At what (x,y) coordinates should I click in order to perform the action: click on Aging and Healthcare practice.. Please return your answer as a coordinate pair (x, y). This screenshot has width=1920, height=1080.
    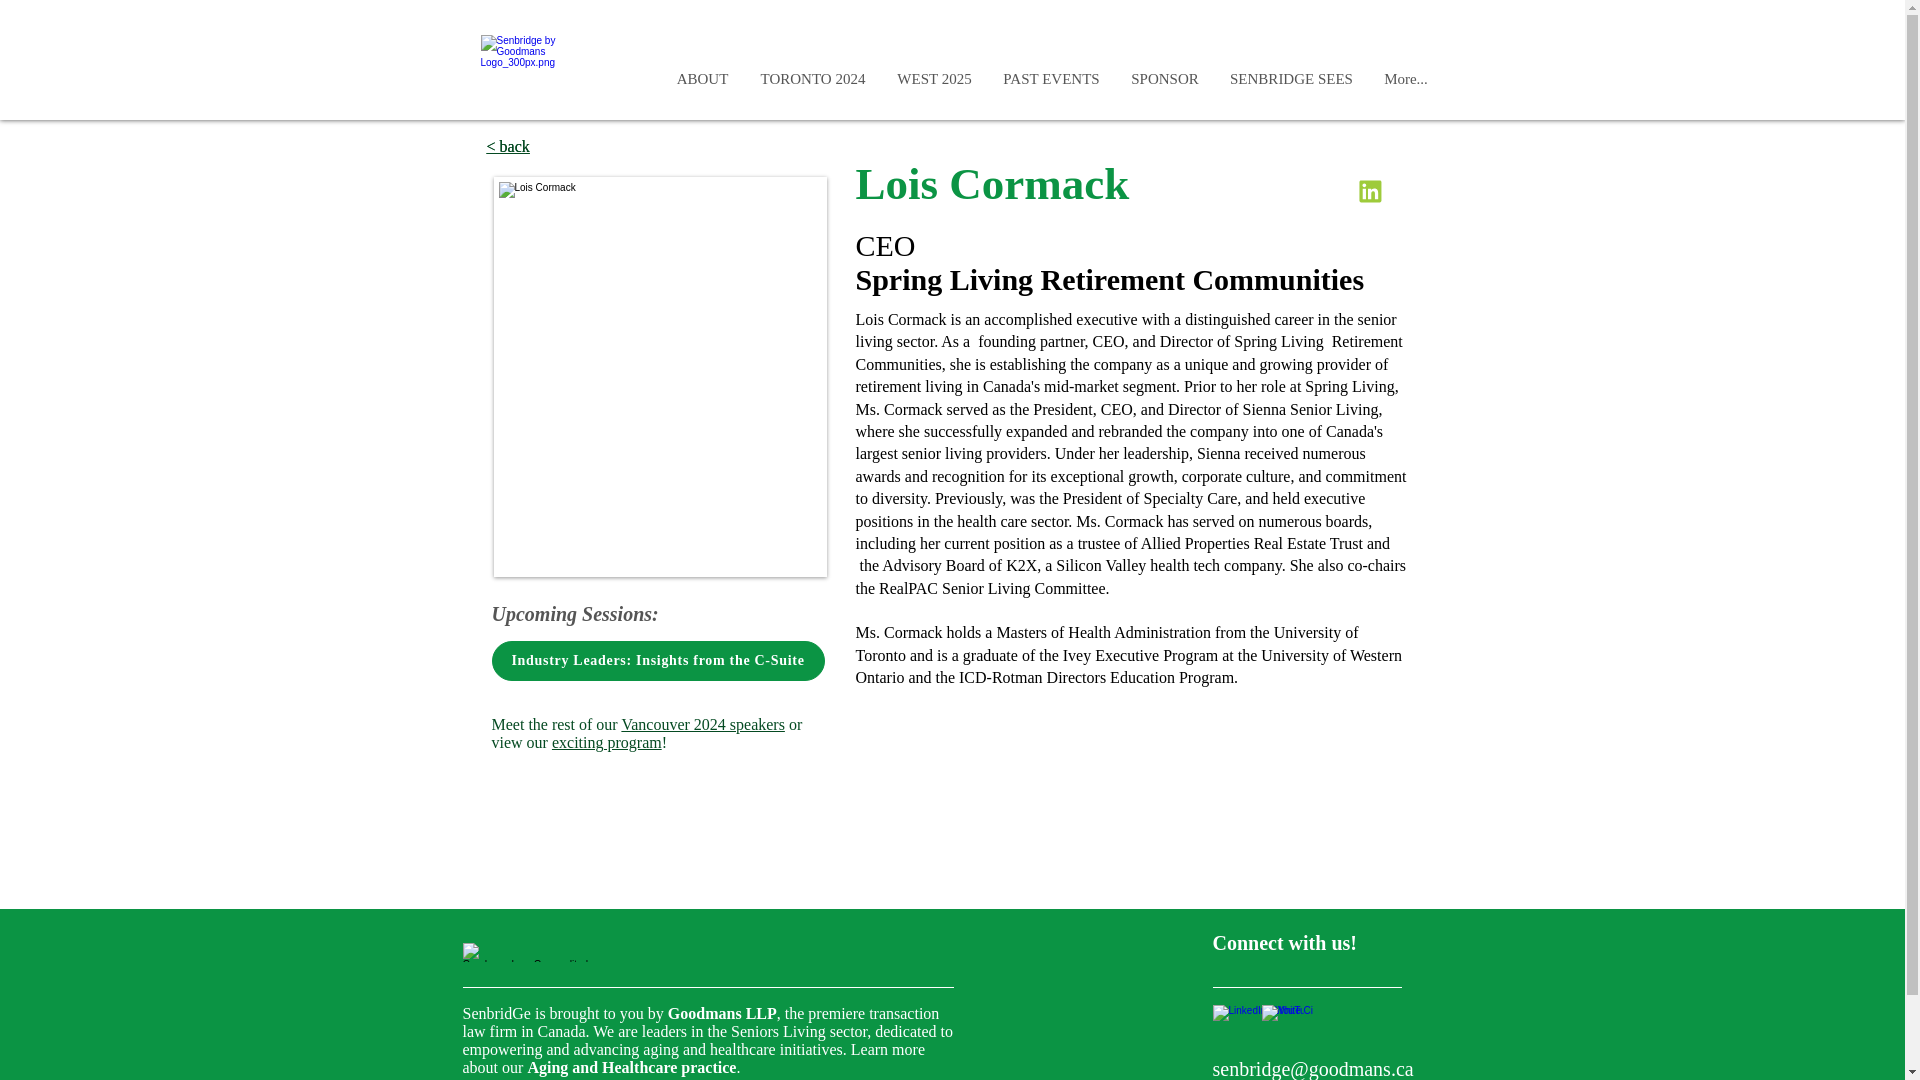
    Looking at the image, I should click on (632, 1067).